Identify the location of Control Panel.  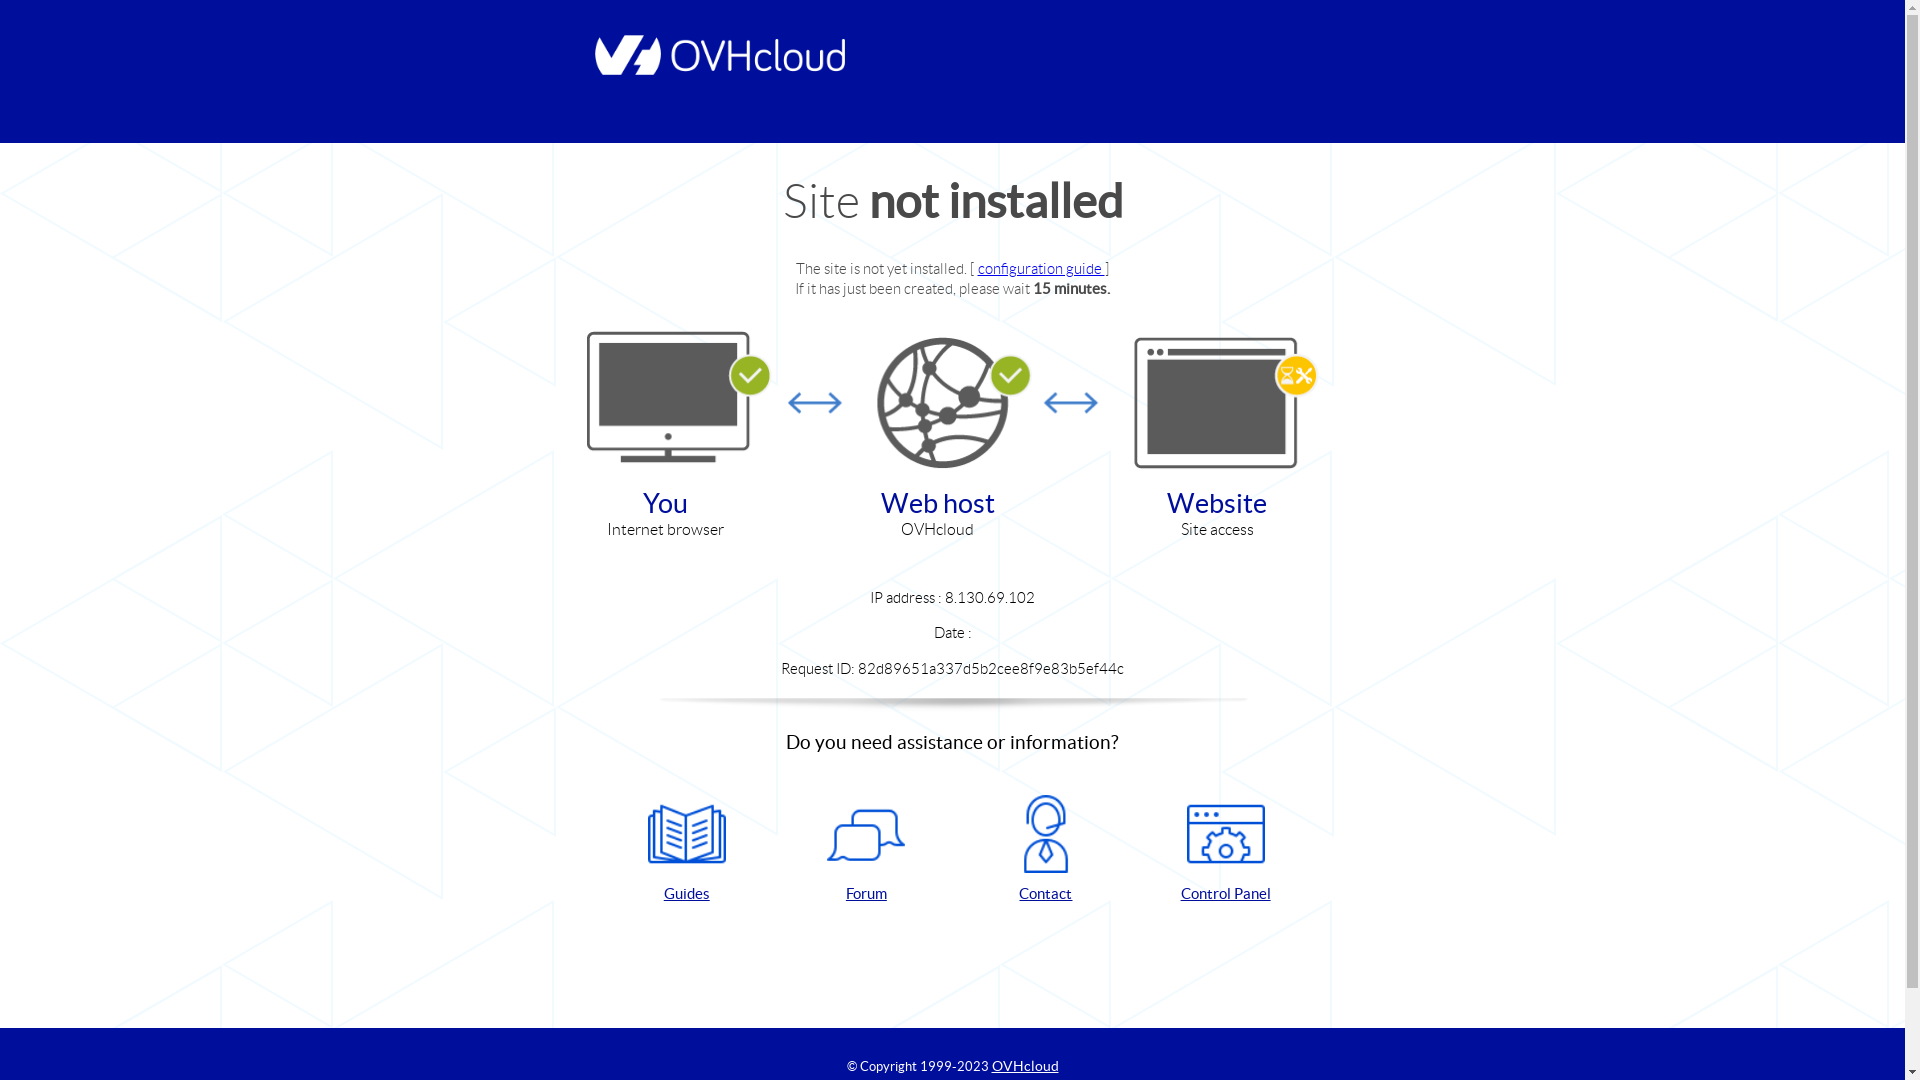
(1226, 850).